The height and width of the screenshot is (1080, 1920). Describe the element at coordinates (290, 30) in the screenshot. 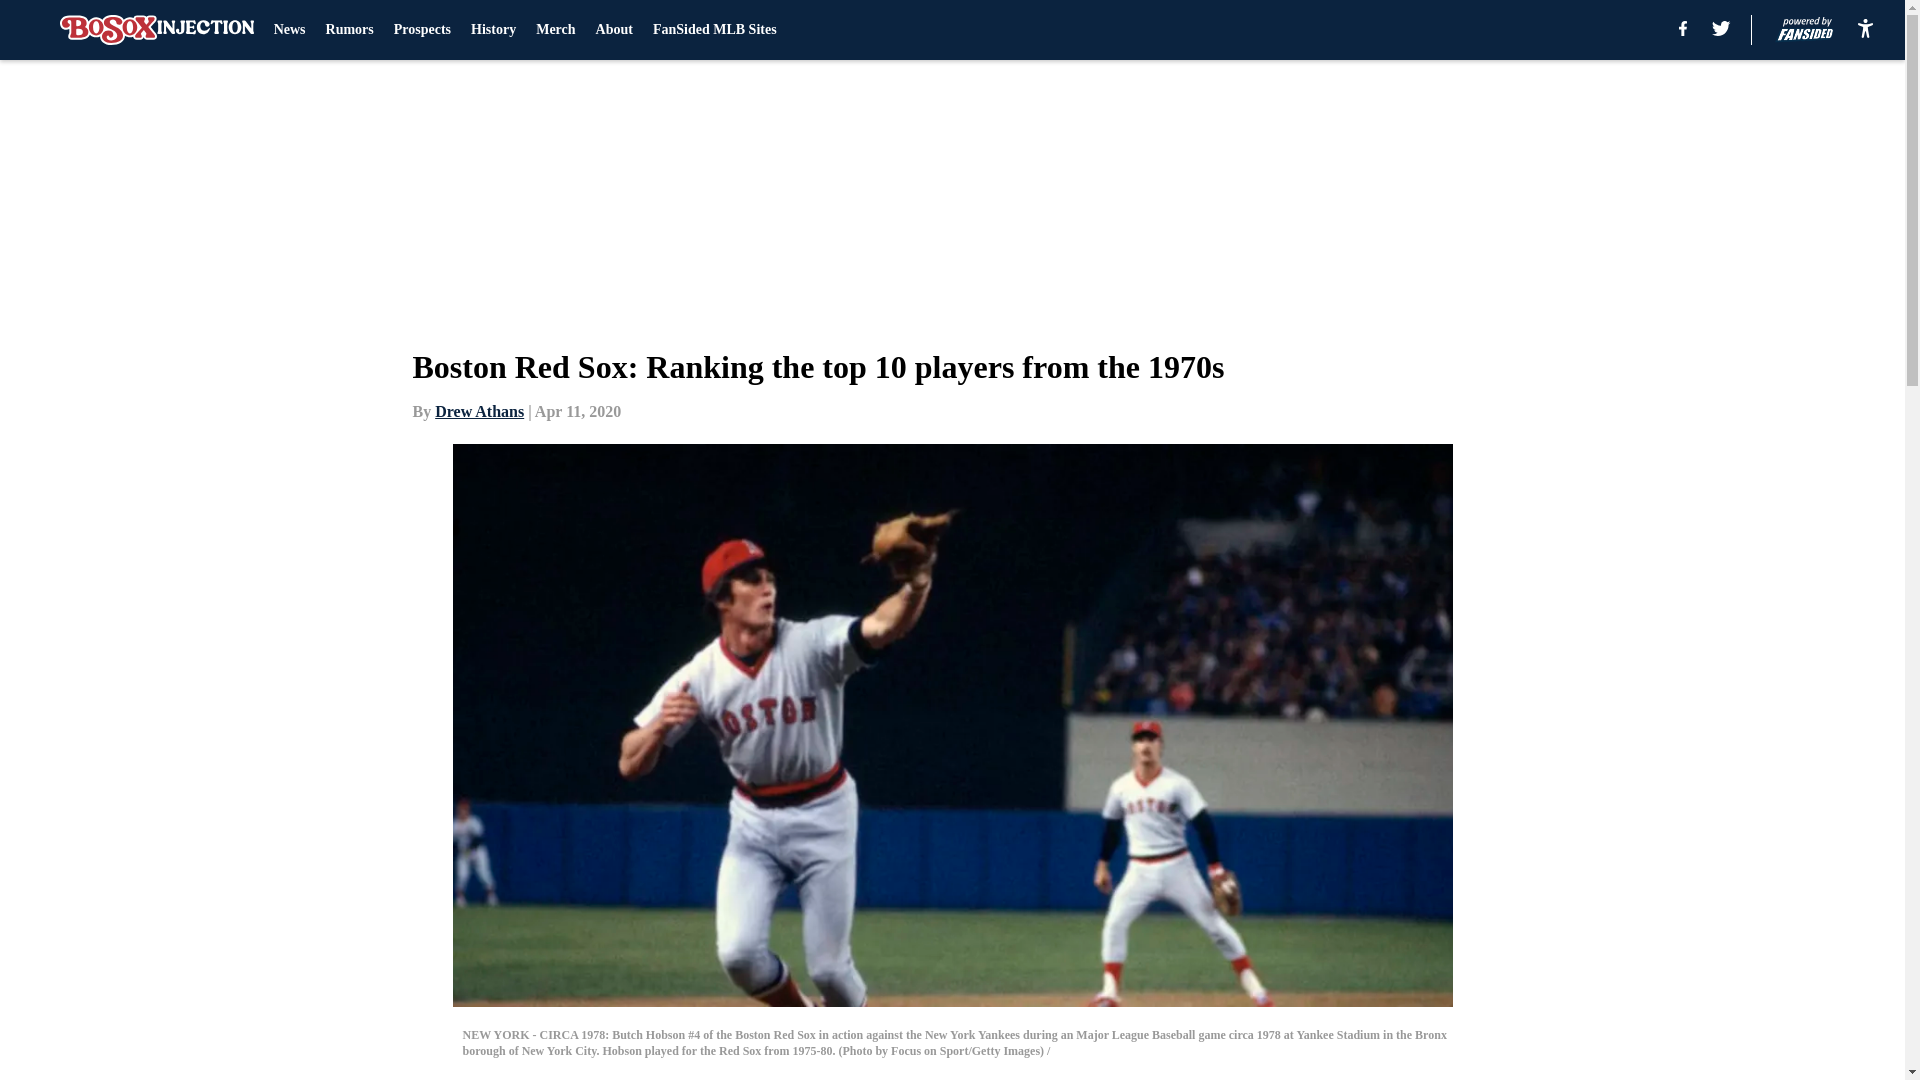

I see `News` at that location.